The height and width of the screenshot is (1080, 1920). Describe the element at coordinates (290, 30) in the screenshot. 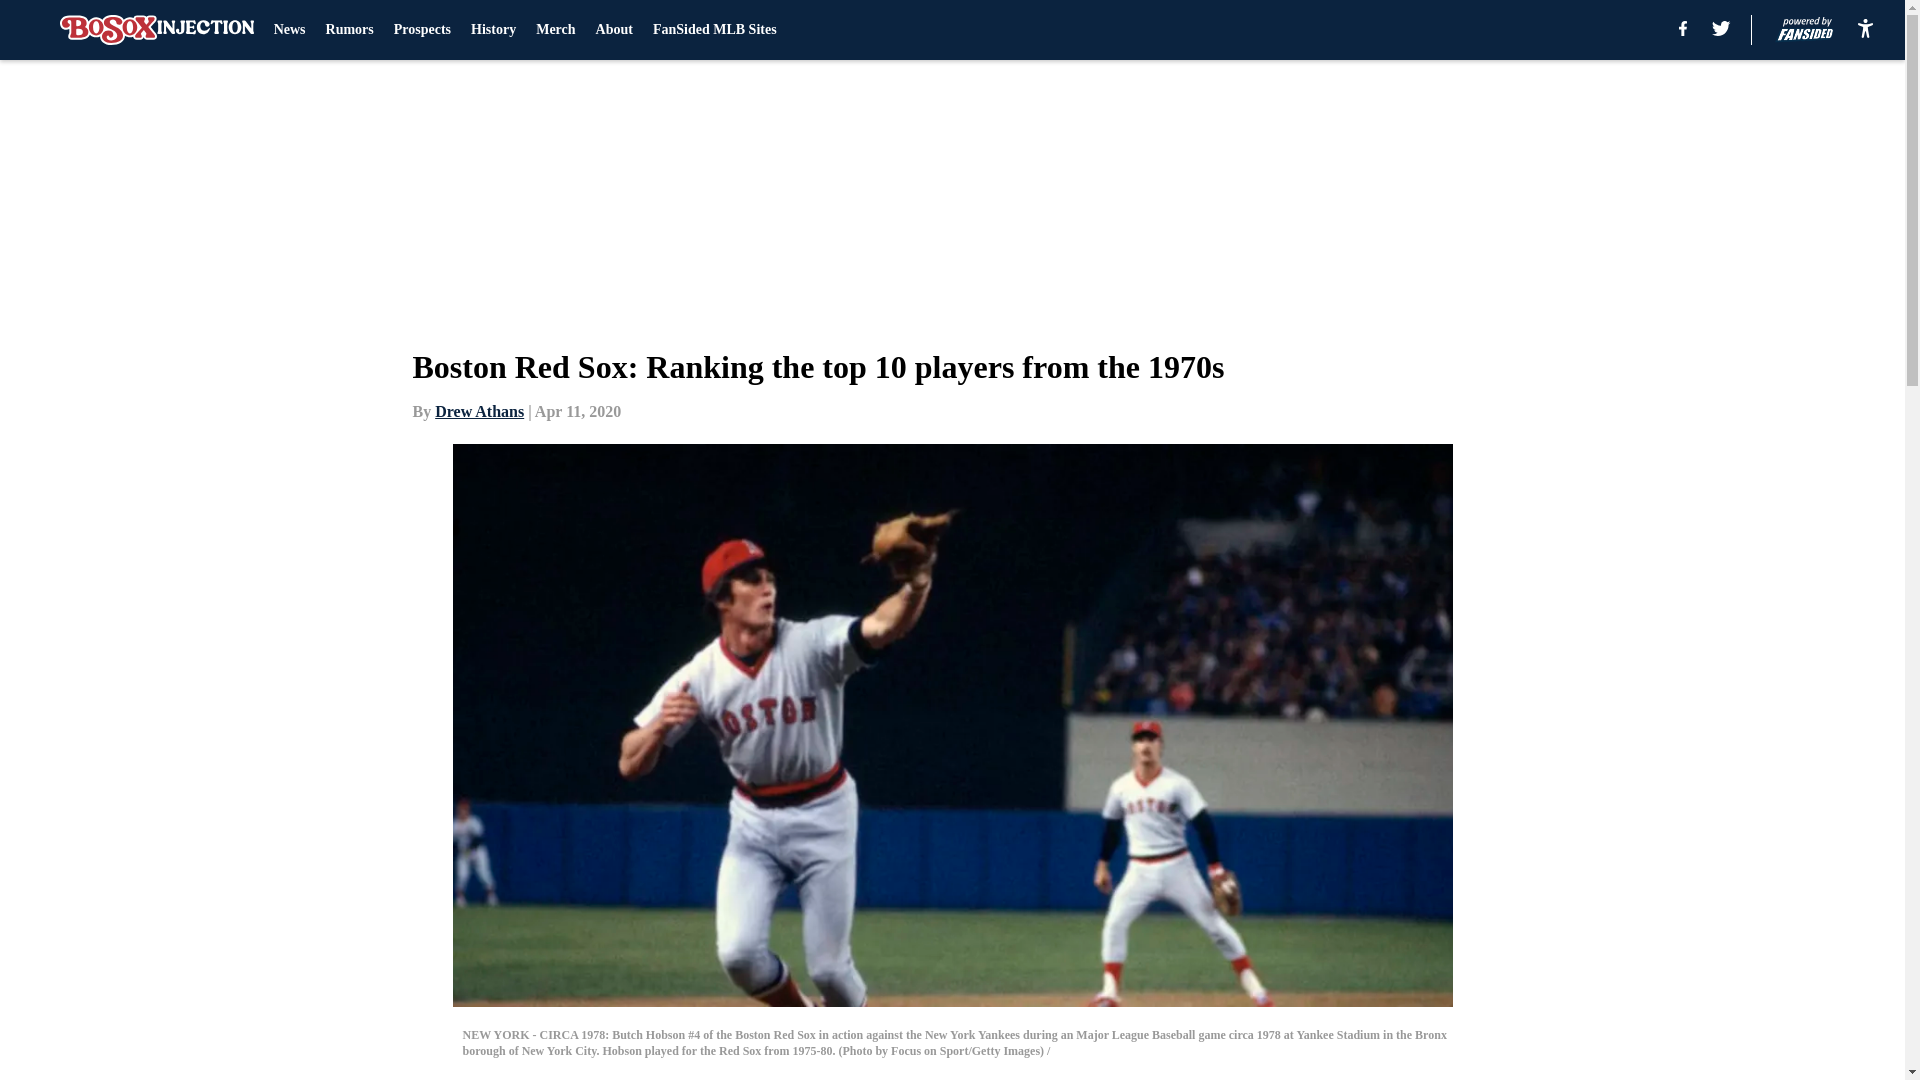

I see `News` at that location.